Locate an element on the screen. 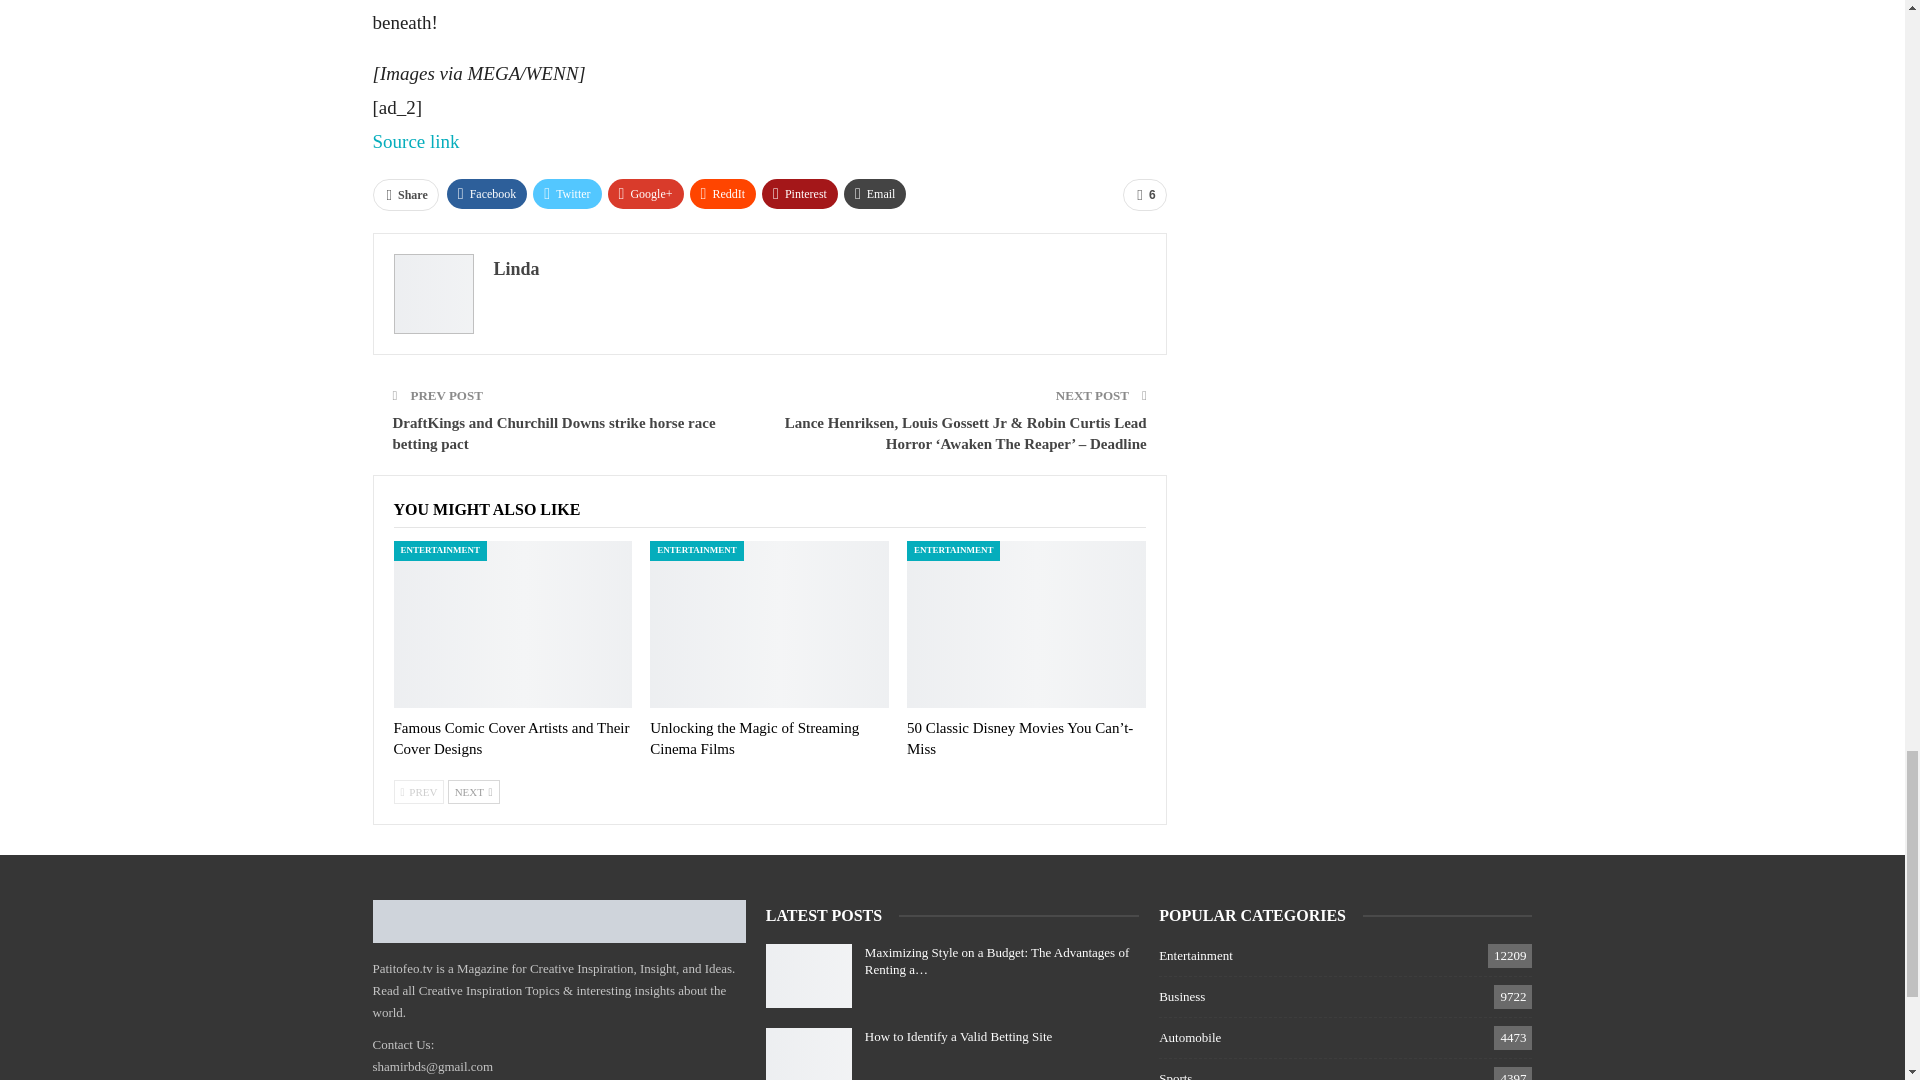 The height and width of the screenshot is (1080, 1920). Unlocking the Magic of Streaming Cinema Films is located at coordinates (754, 738).